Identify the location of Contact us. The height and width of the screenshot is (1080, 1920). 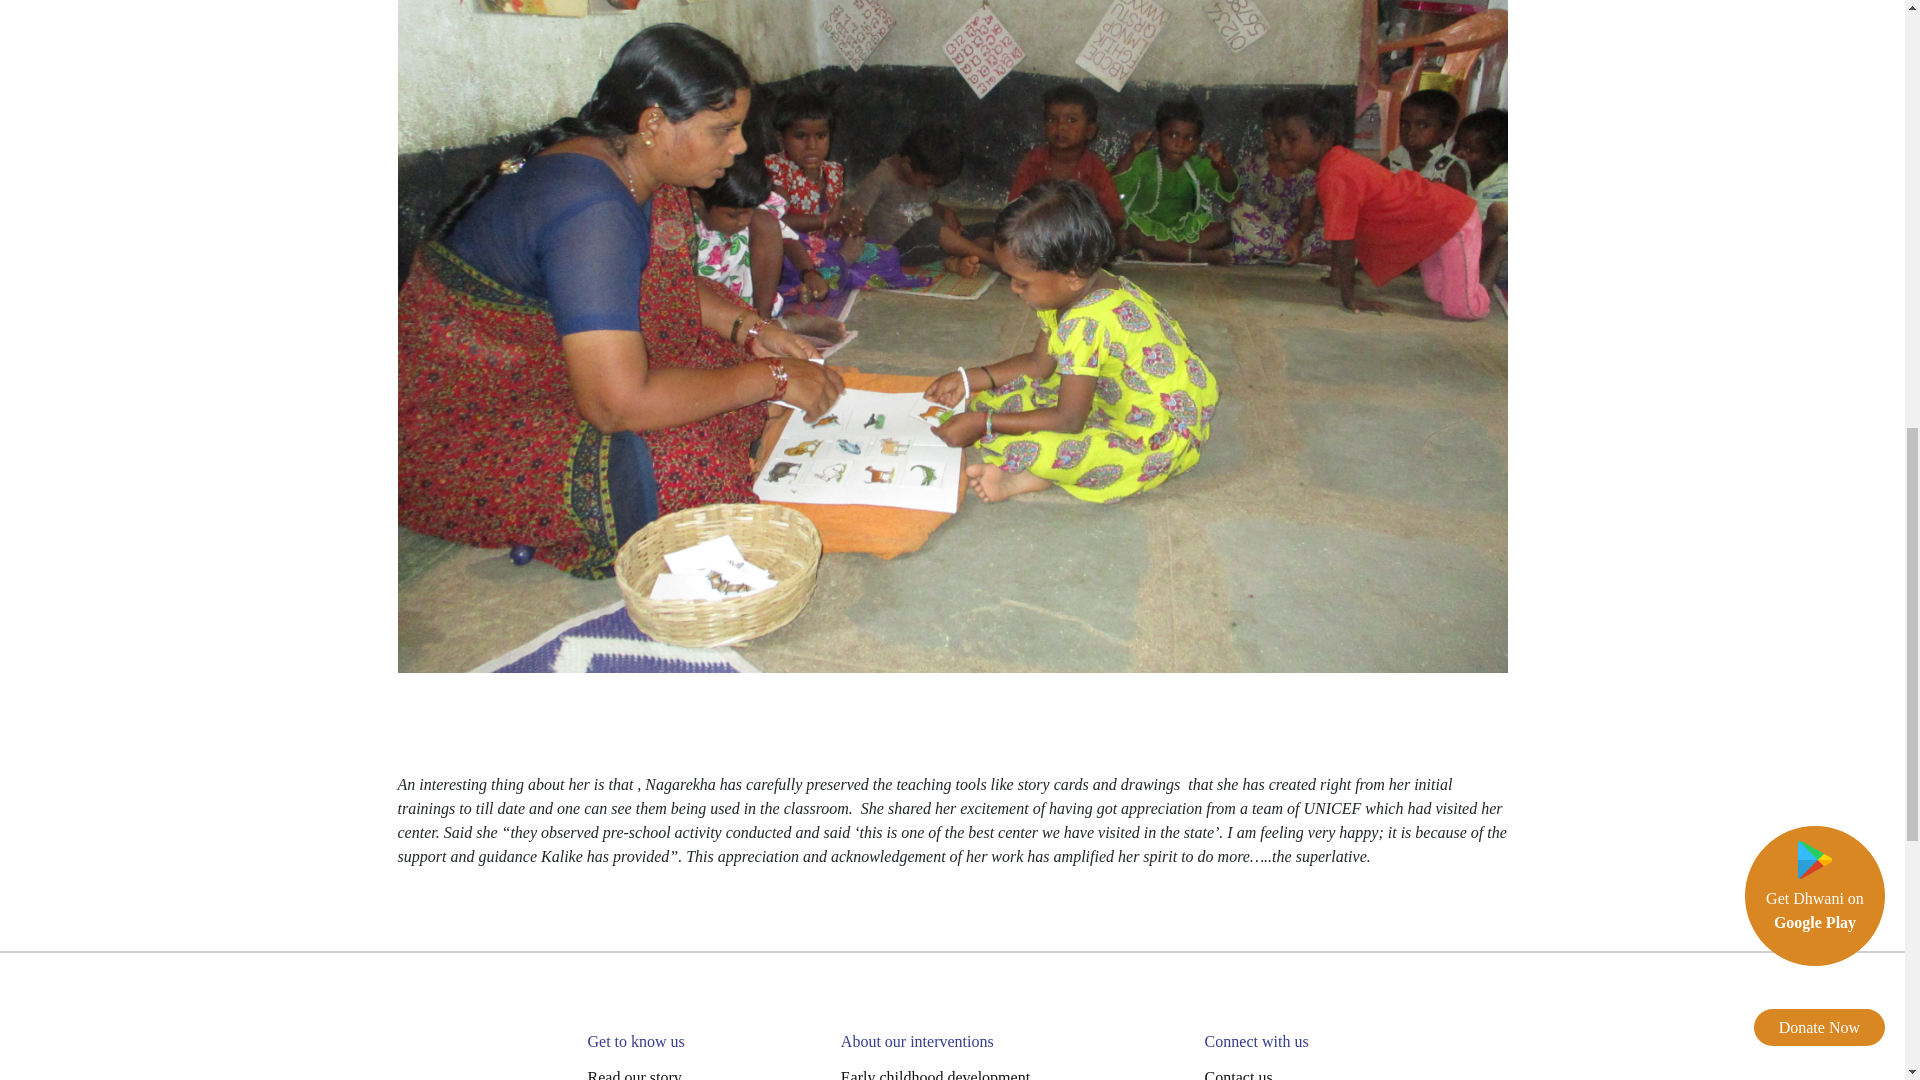
(1238, 1074).